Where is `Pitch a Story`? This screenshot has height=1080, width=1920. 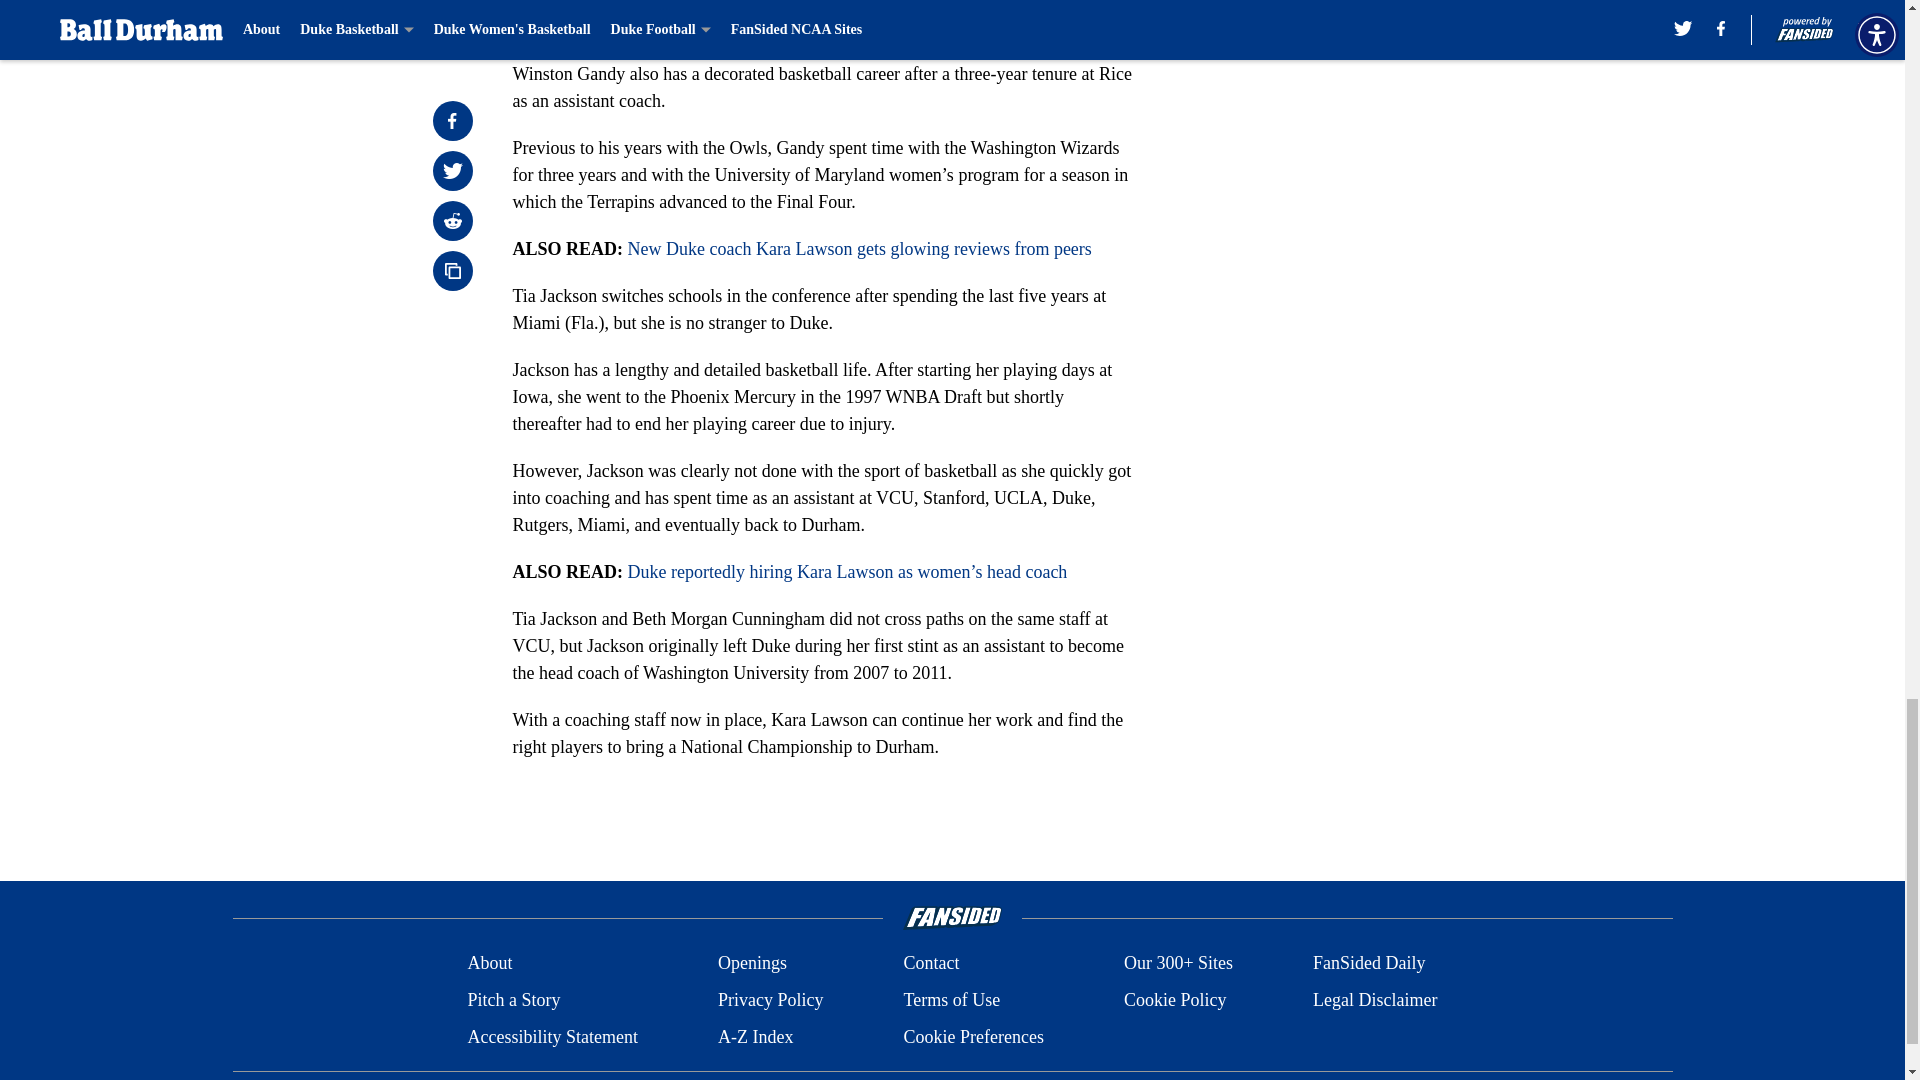 Pitch a Story is located at coordinates (513, 1000).